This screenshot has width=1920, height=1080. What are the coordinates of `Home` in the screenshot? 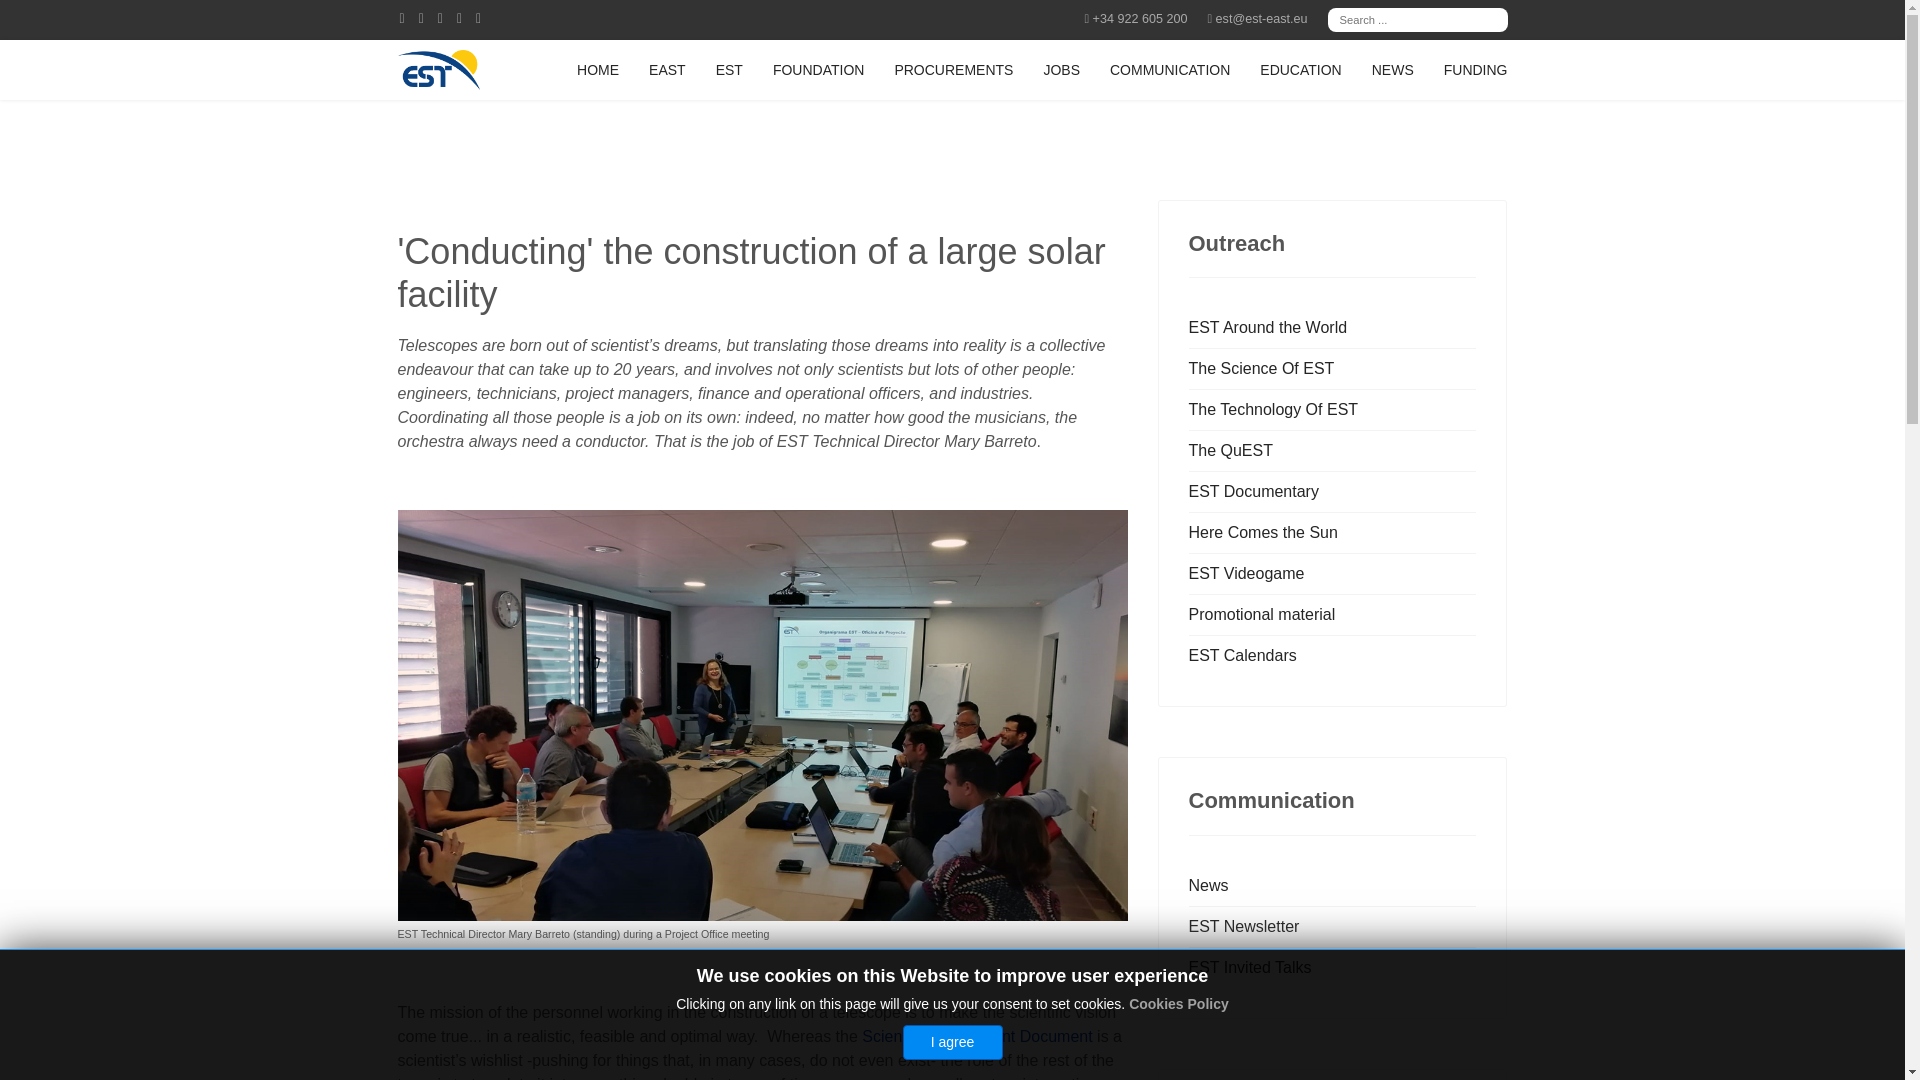 It's located at (598, 70).